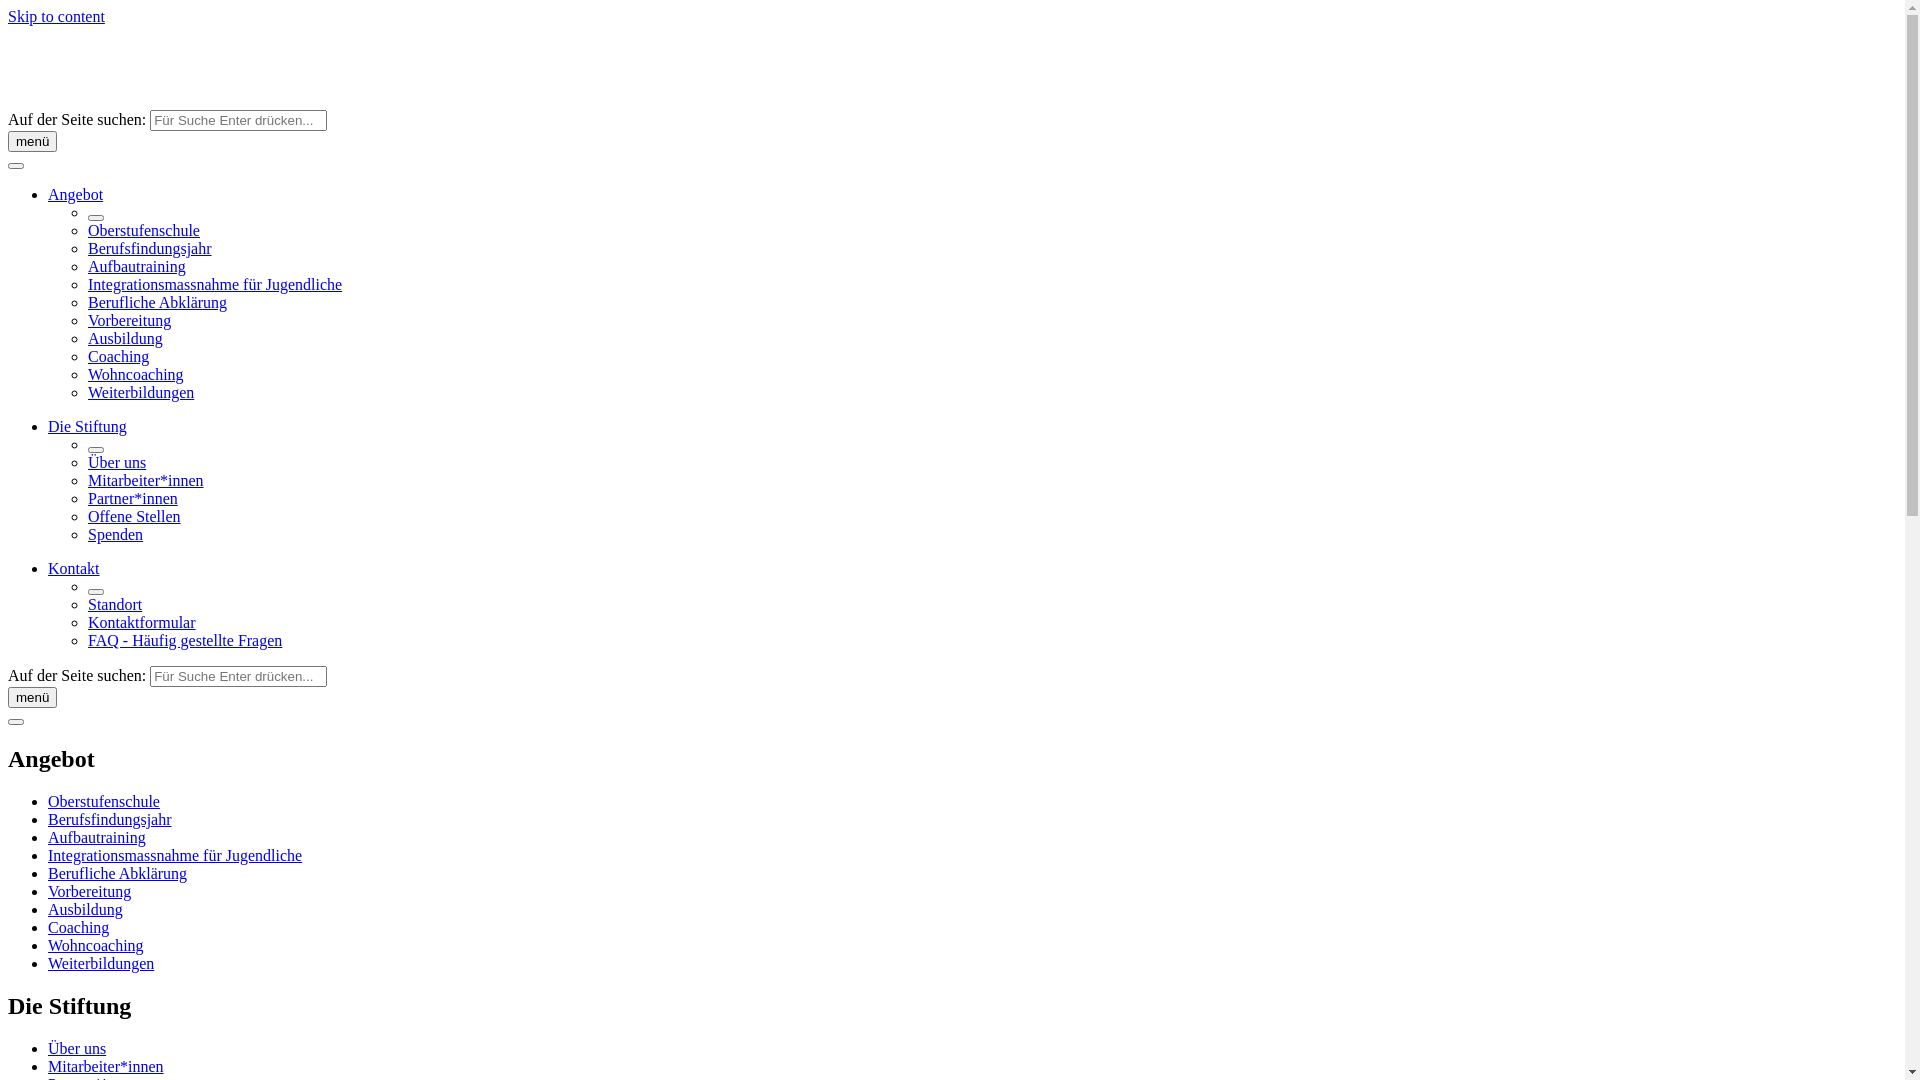  What do you see at coordinates (74, 568) in the screenshot?
I see `Kontakt` at bounding box center [74, 568].